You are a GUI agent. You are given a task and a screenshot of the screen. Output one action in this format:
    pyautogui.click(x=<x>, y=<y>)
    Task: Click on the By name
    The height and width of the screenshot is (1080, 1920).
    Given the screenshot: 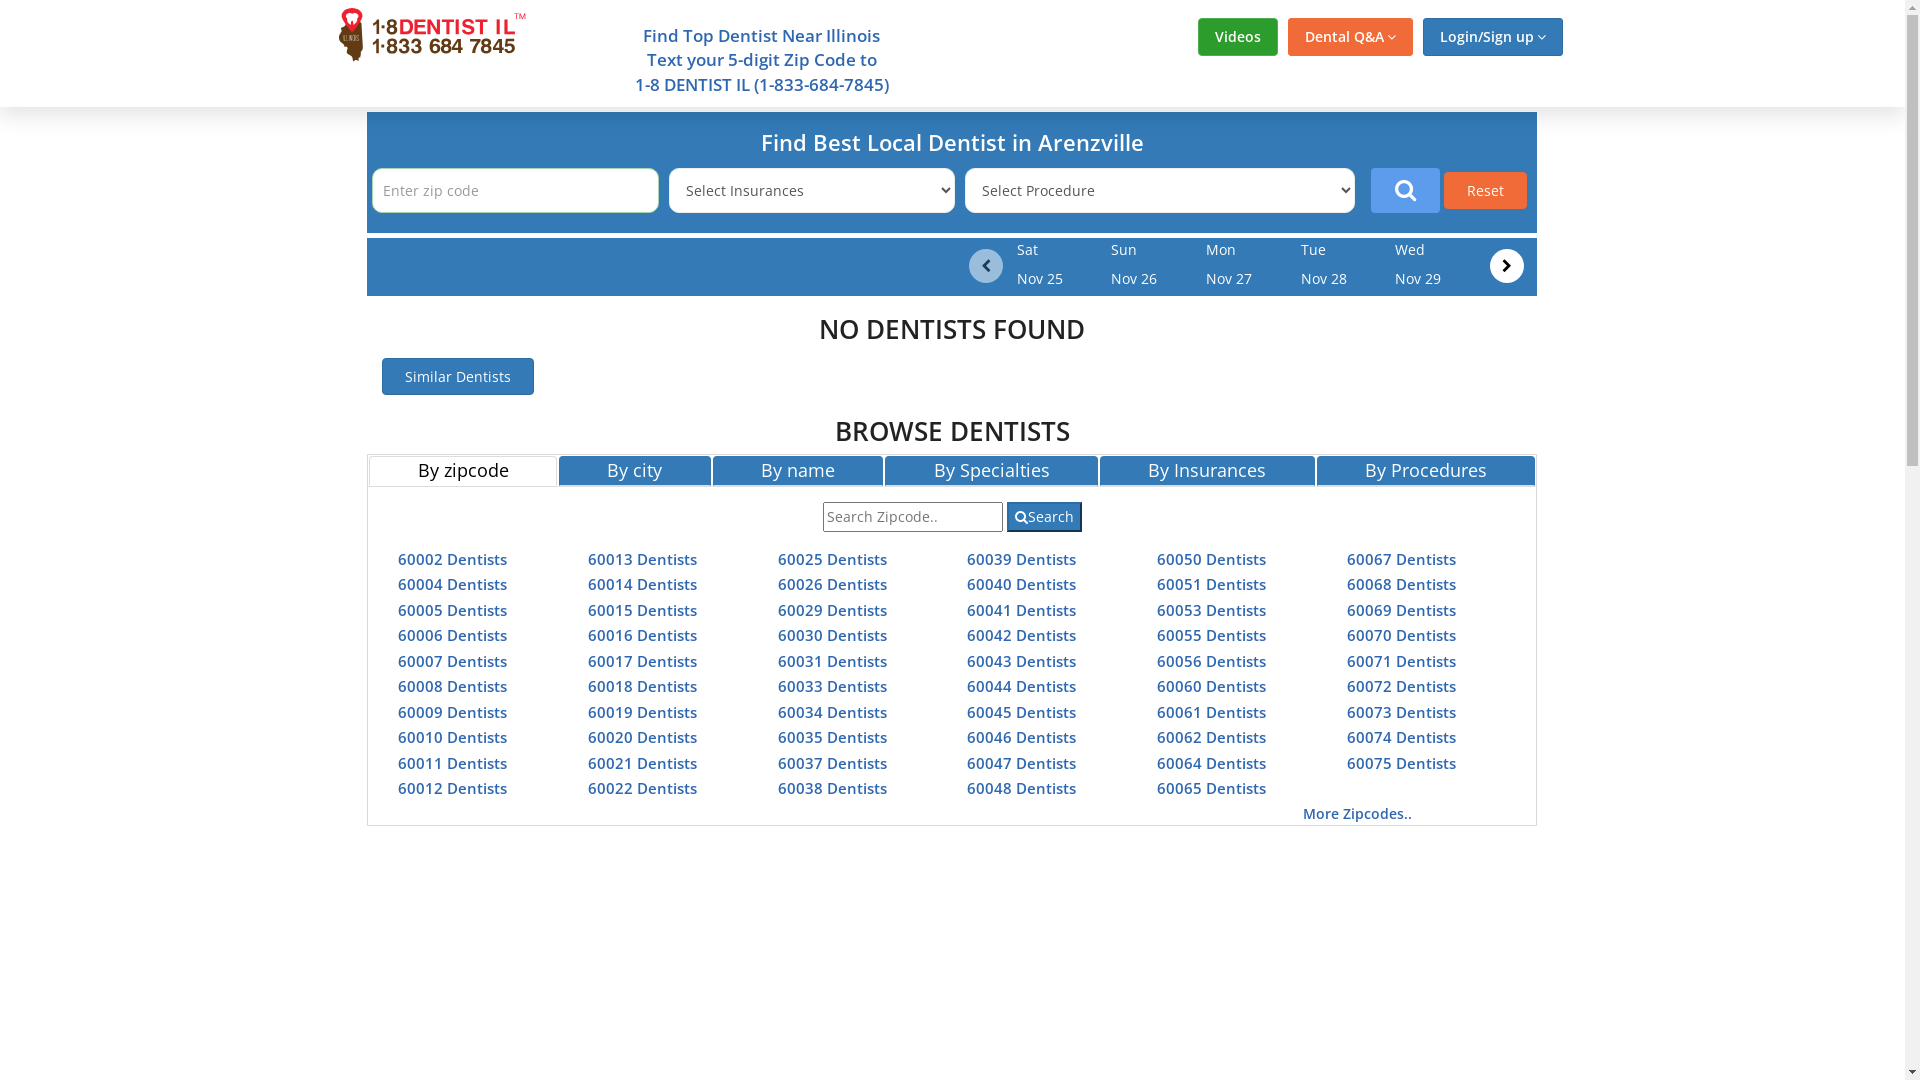 What is the action you would take?
    pyautogui.click(x=798, y=471)
    